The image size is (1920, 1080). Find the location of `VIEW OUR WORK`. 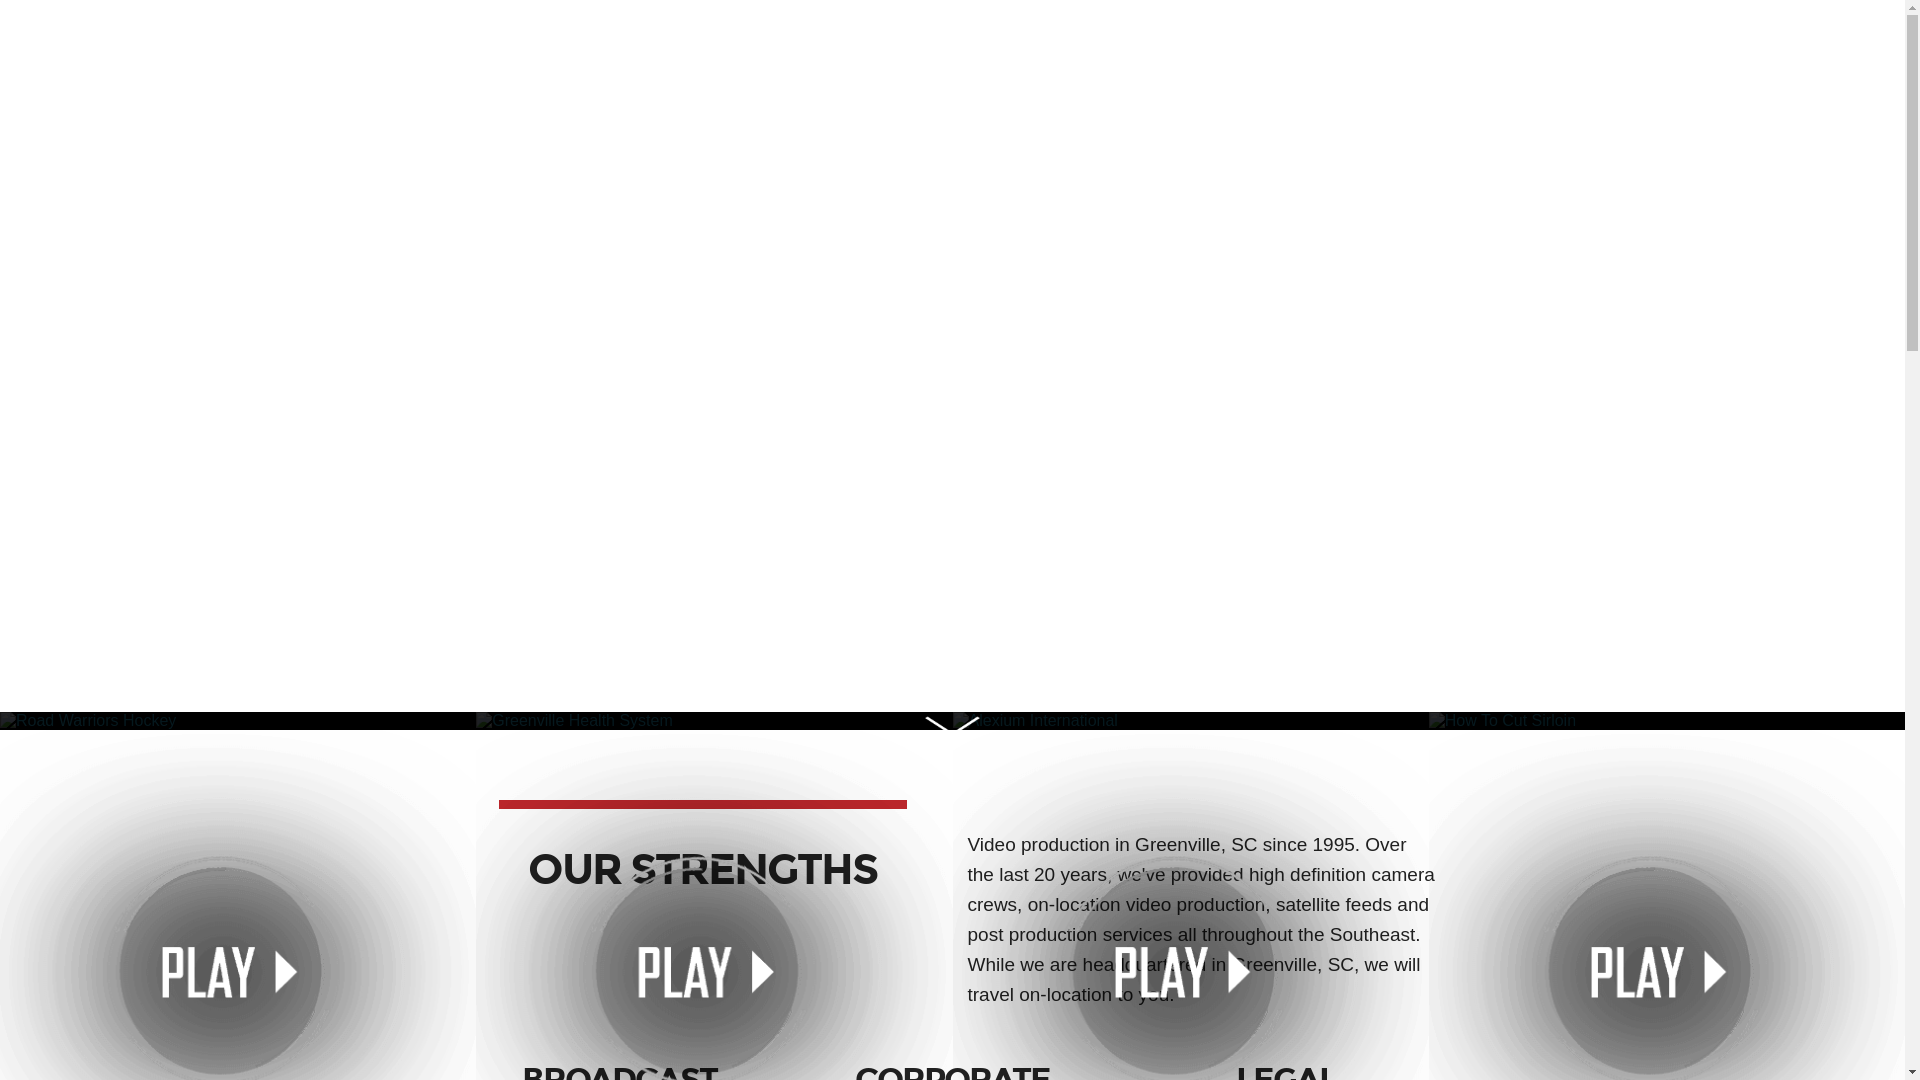

VIEW OUR WORK is located at coordinates (953, 652).